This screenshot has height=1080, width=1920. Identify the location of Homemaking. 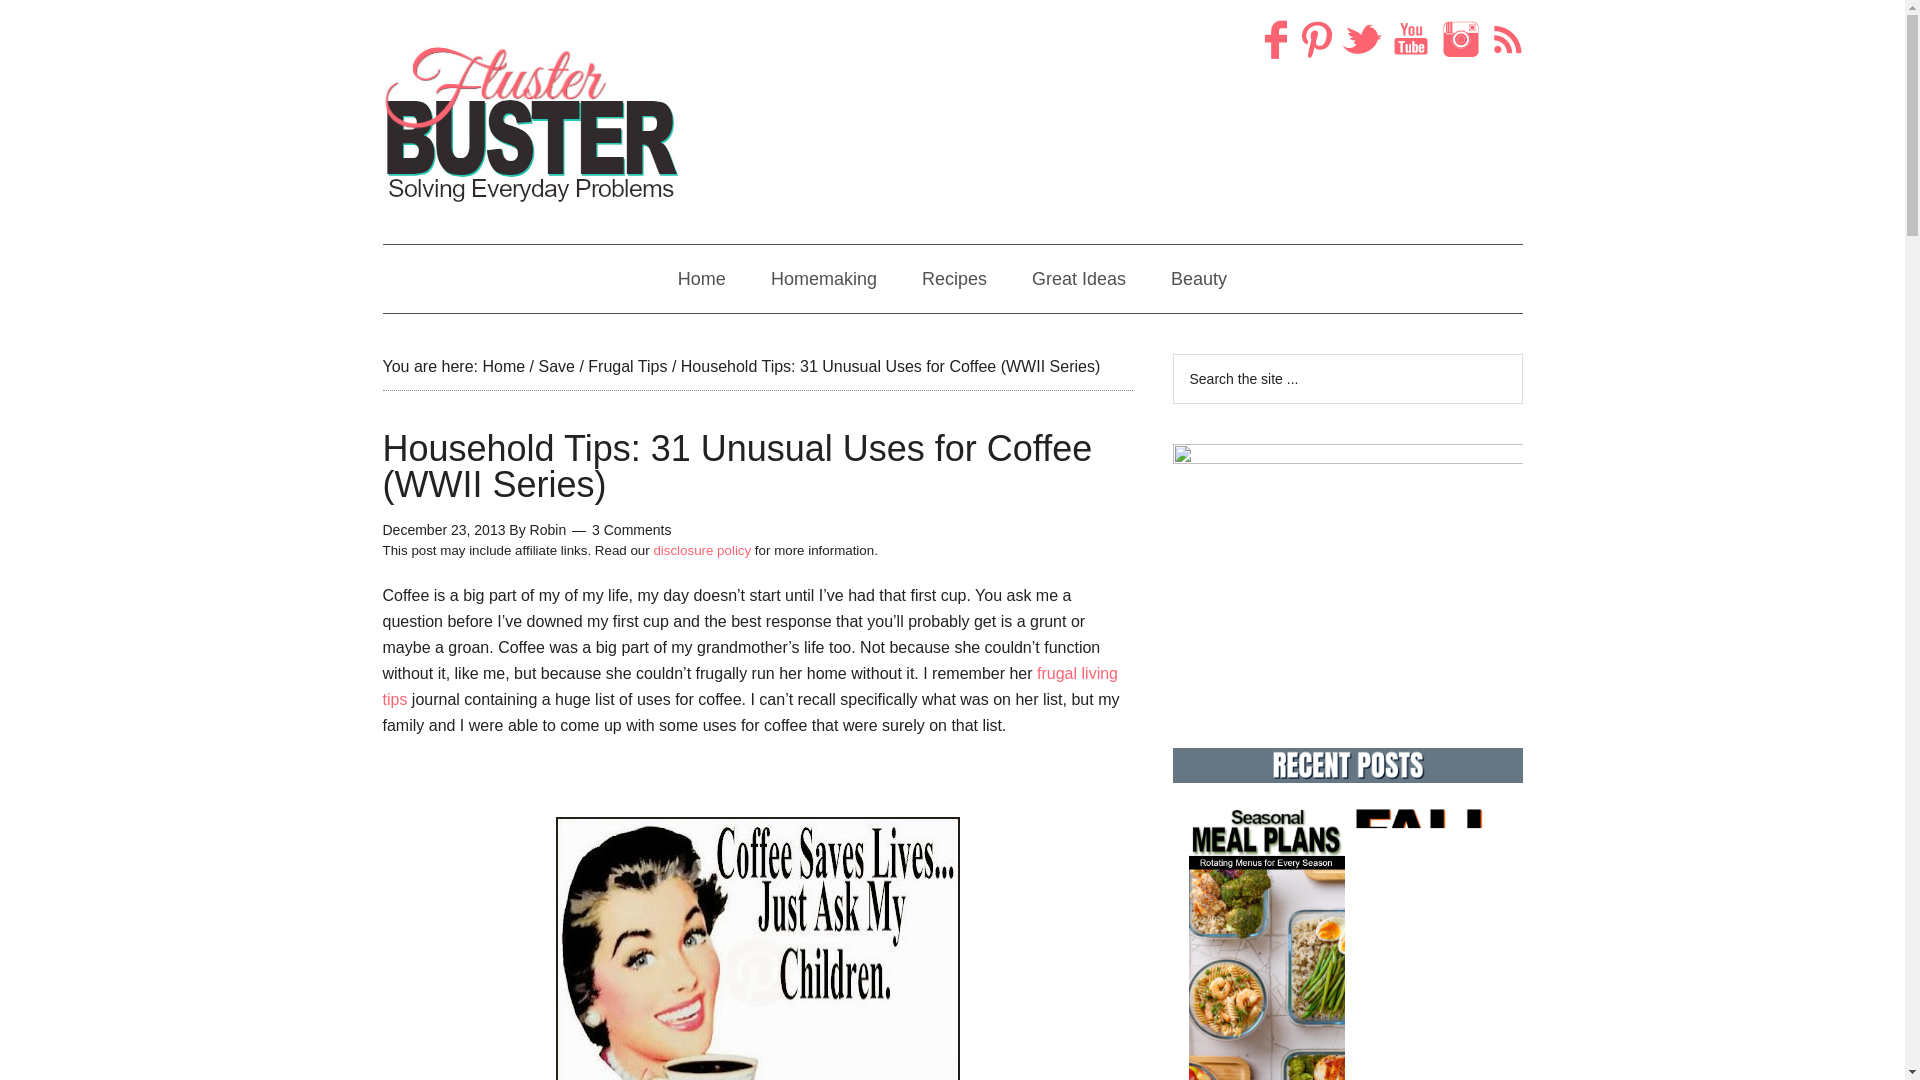
(823, 279).